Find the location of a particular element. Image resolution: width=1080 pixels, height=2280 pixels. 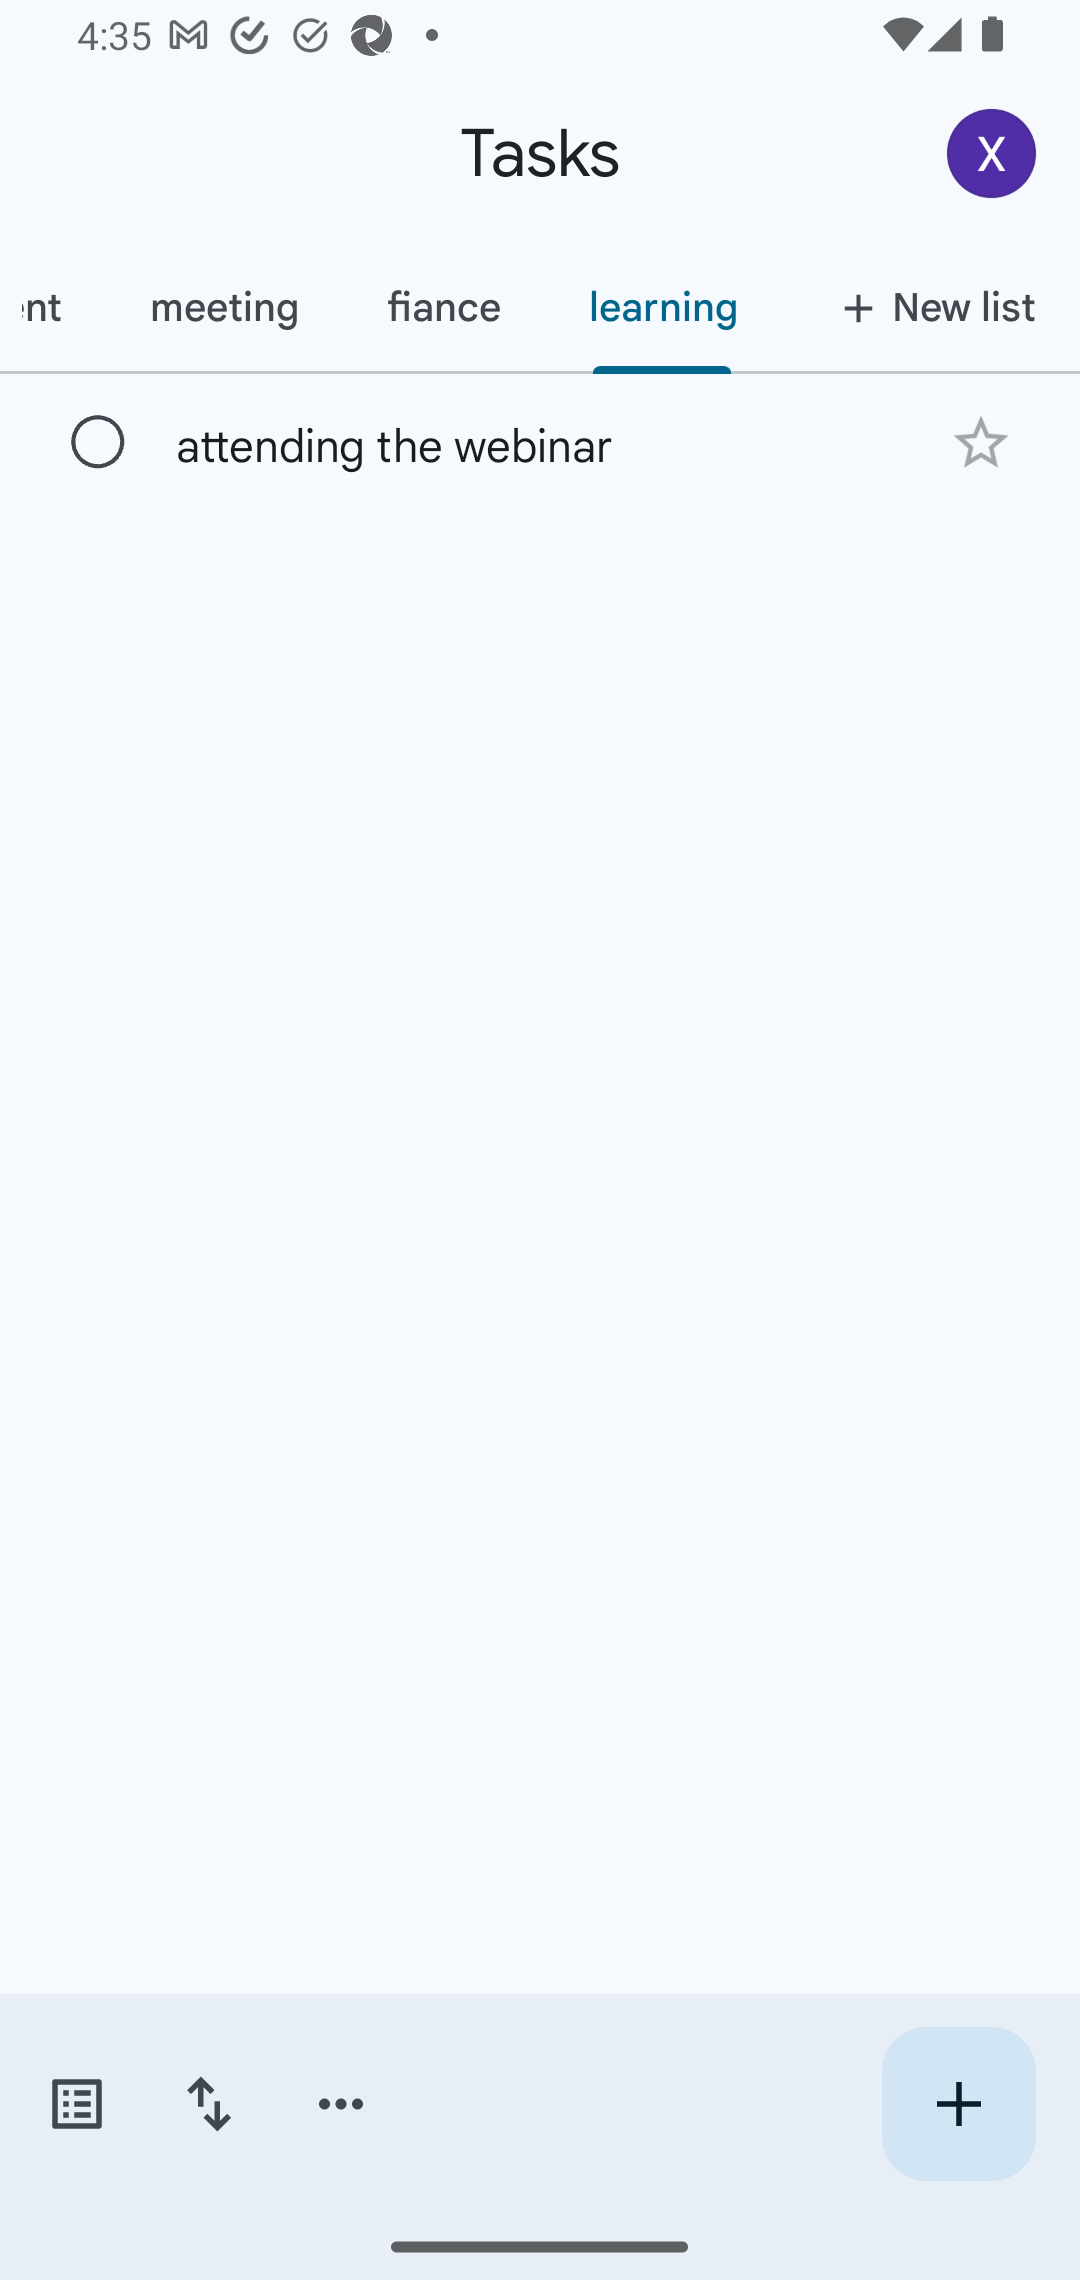

meeting is located at coordinates (223, 307).